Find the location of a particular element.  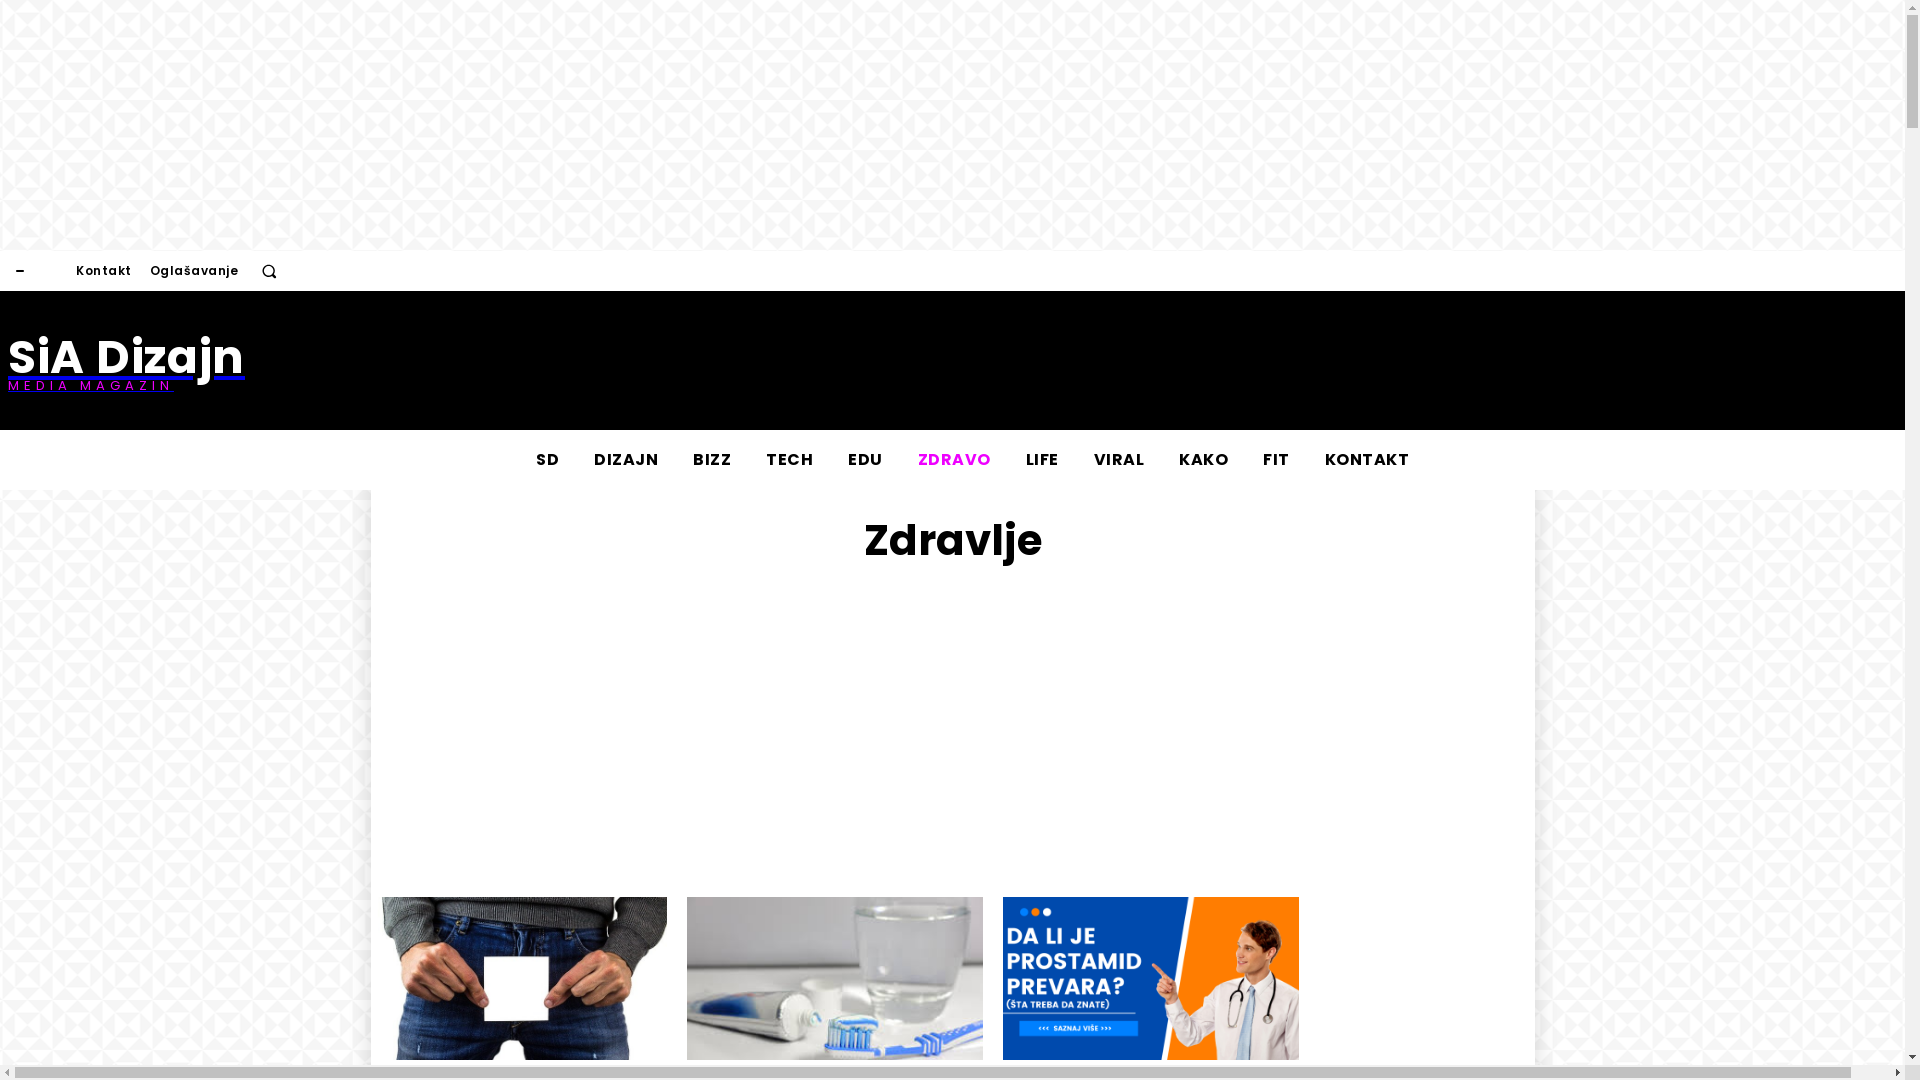

SD is located at coordinates (548, 460).